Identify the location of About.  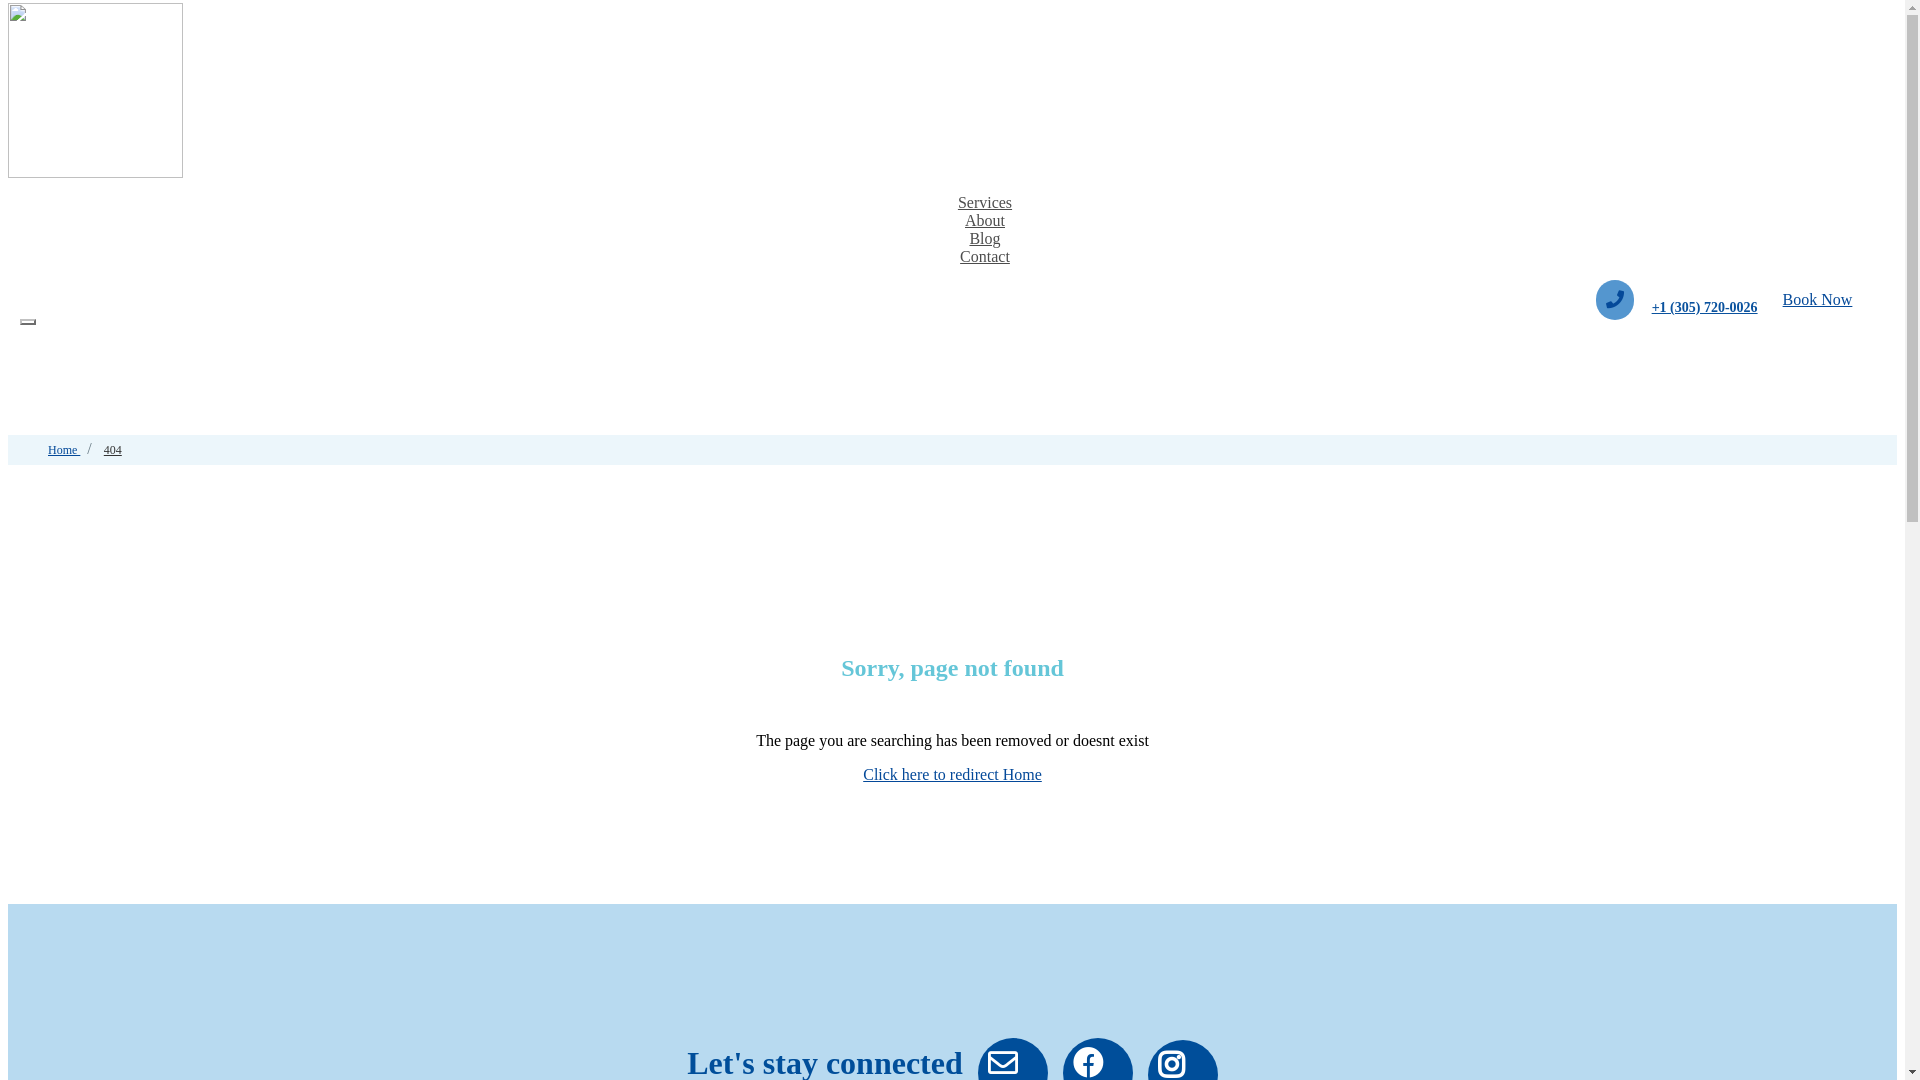
(985, 225).